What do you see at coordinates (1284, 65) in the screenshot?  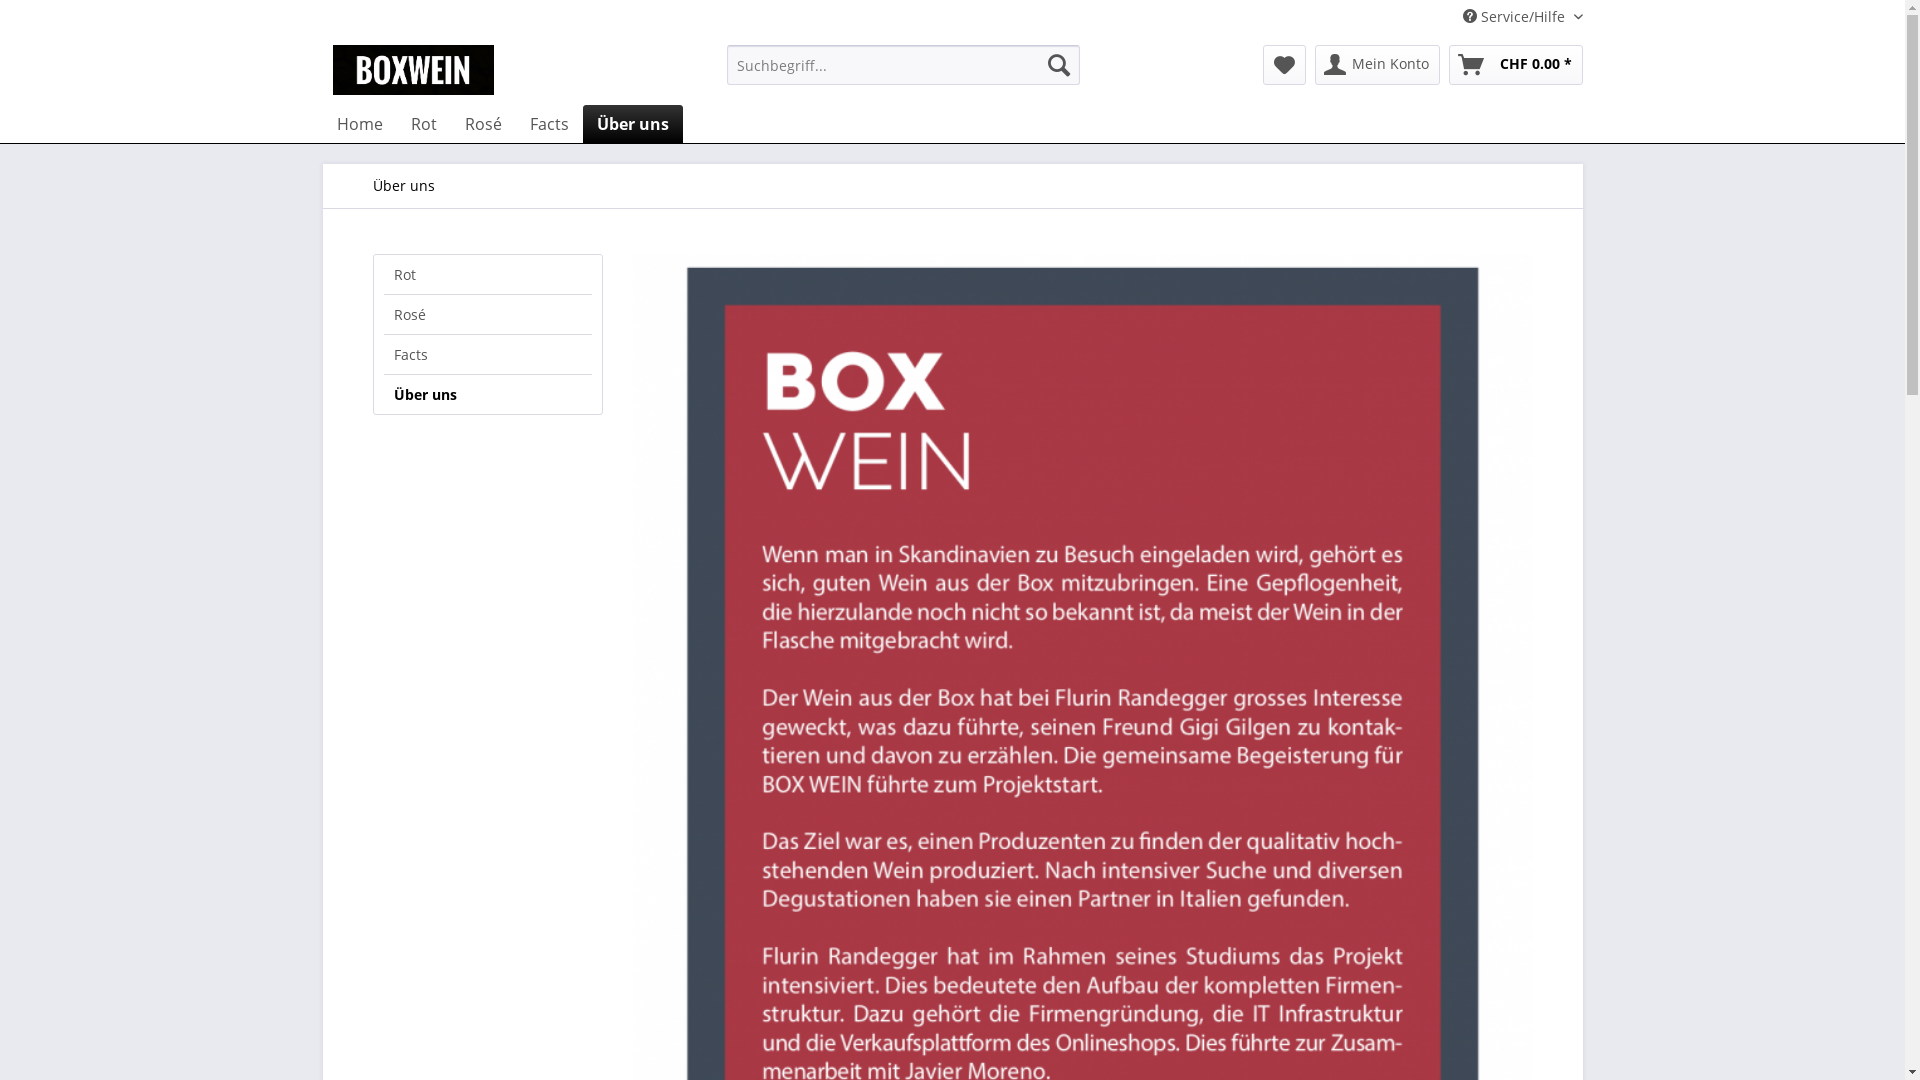 I see `Merkzettel` at bounding box center [1284, 65].